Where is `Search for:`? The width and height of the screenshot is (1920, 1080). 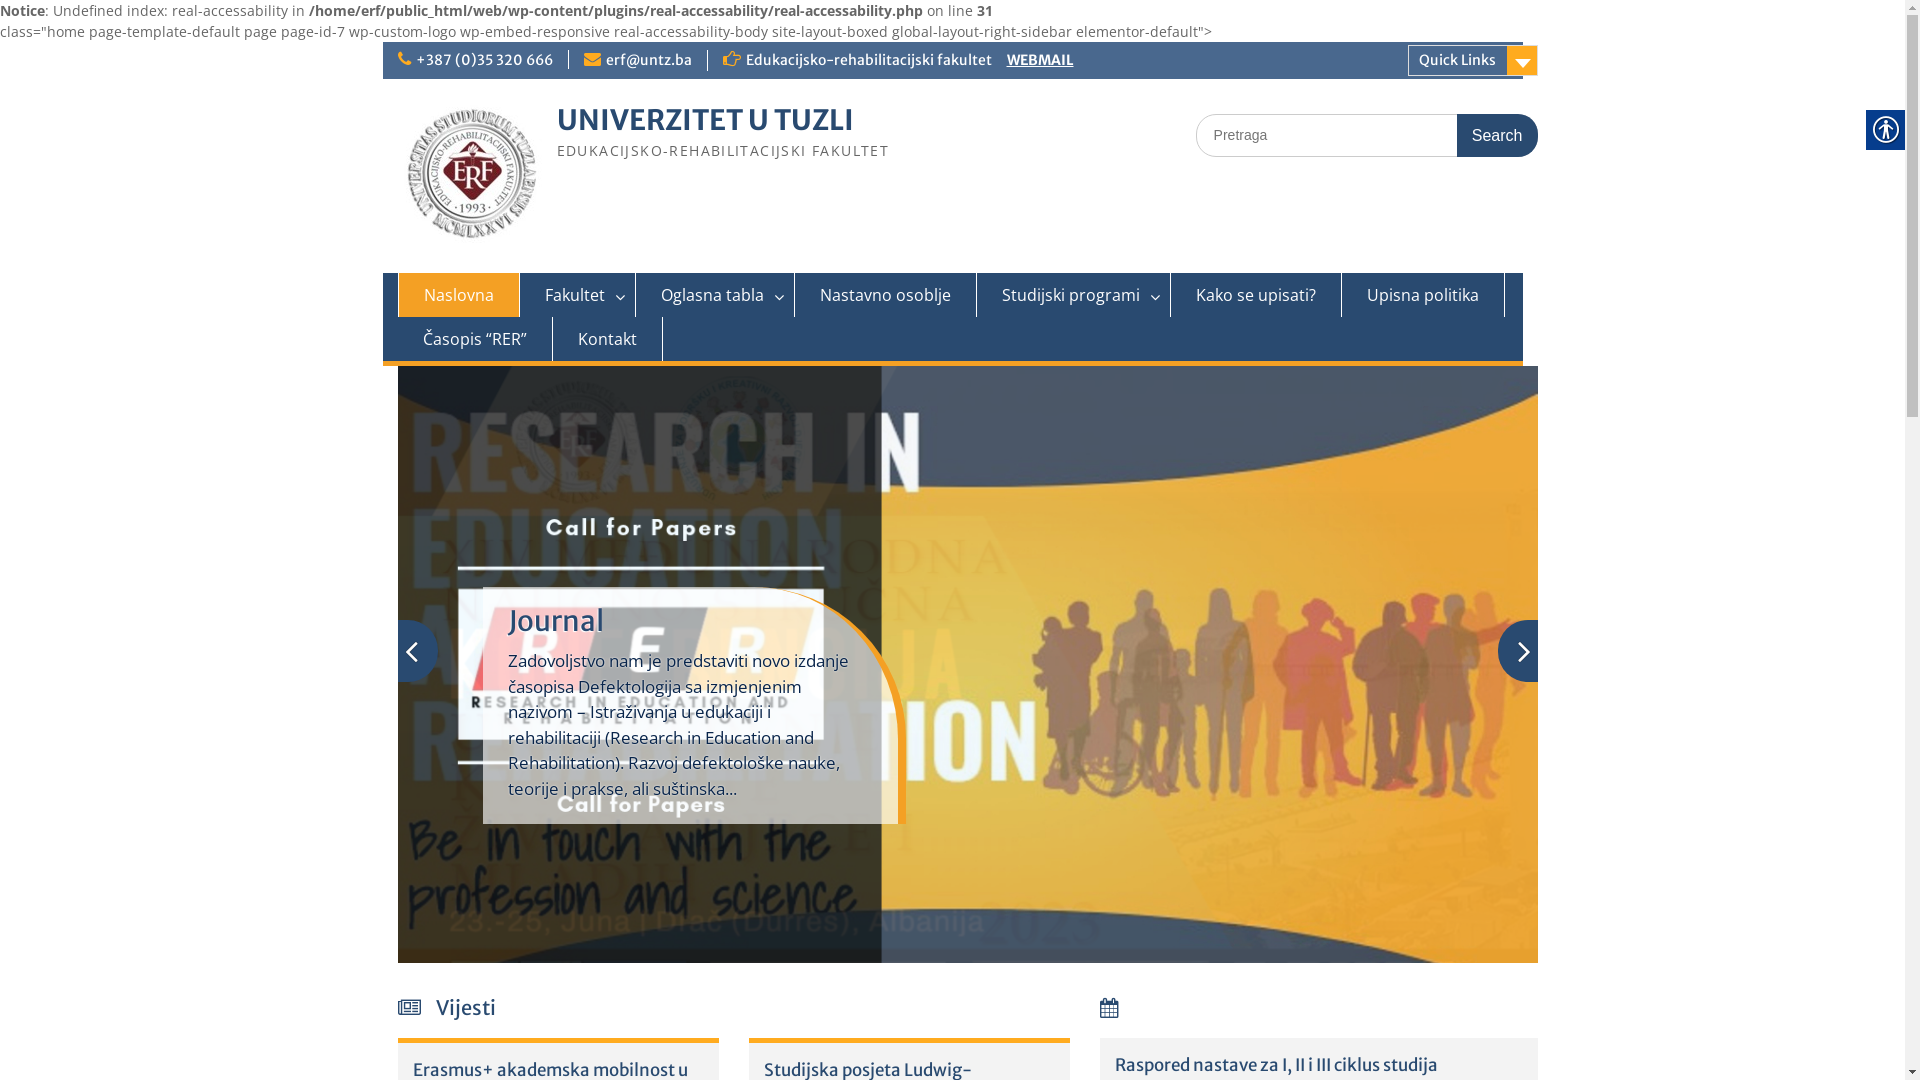
Search for: is located at coordinates (1367, 136).